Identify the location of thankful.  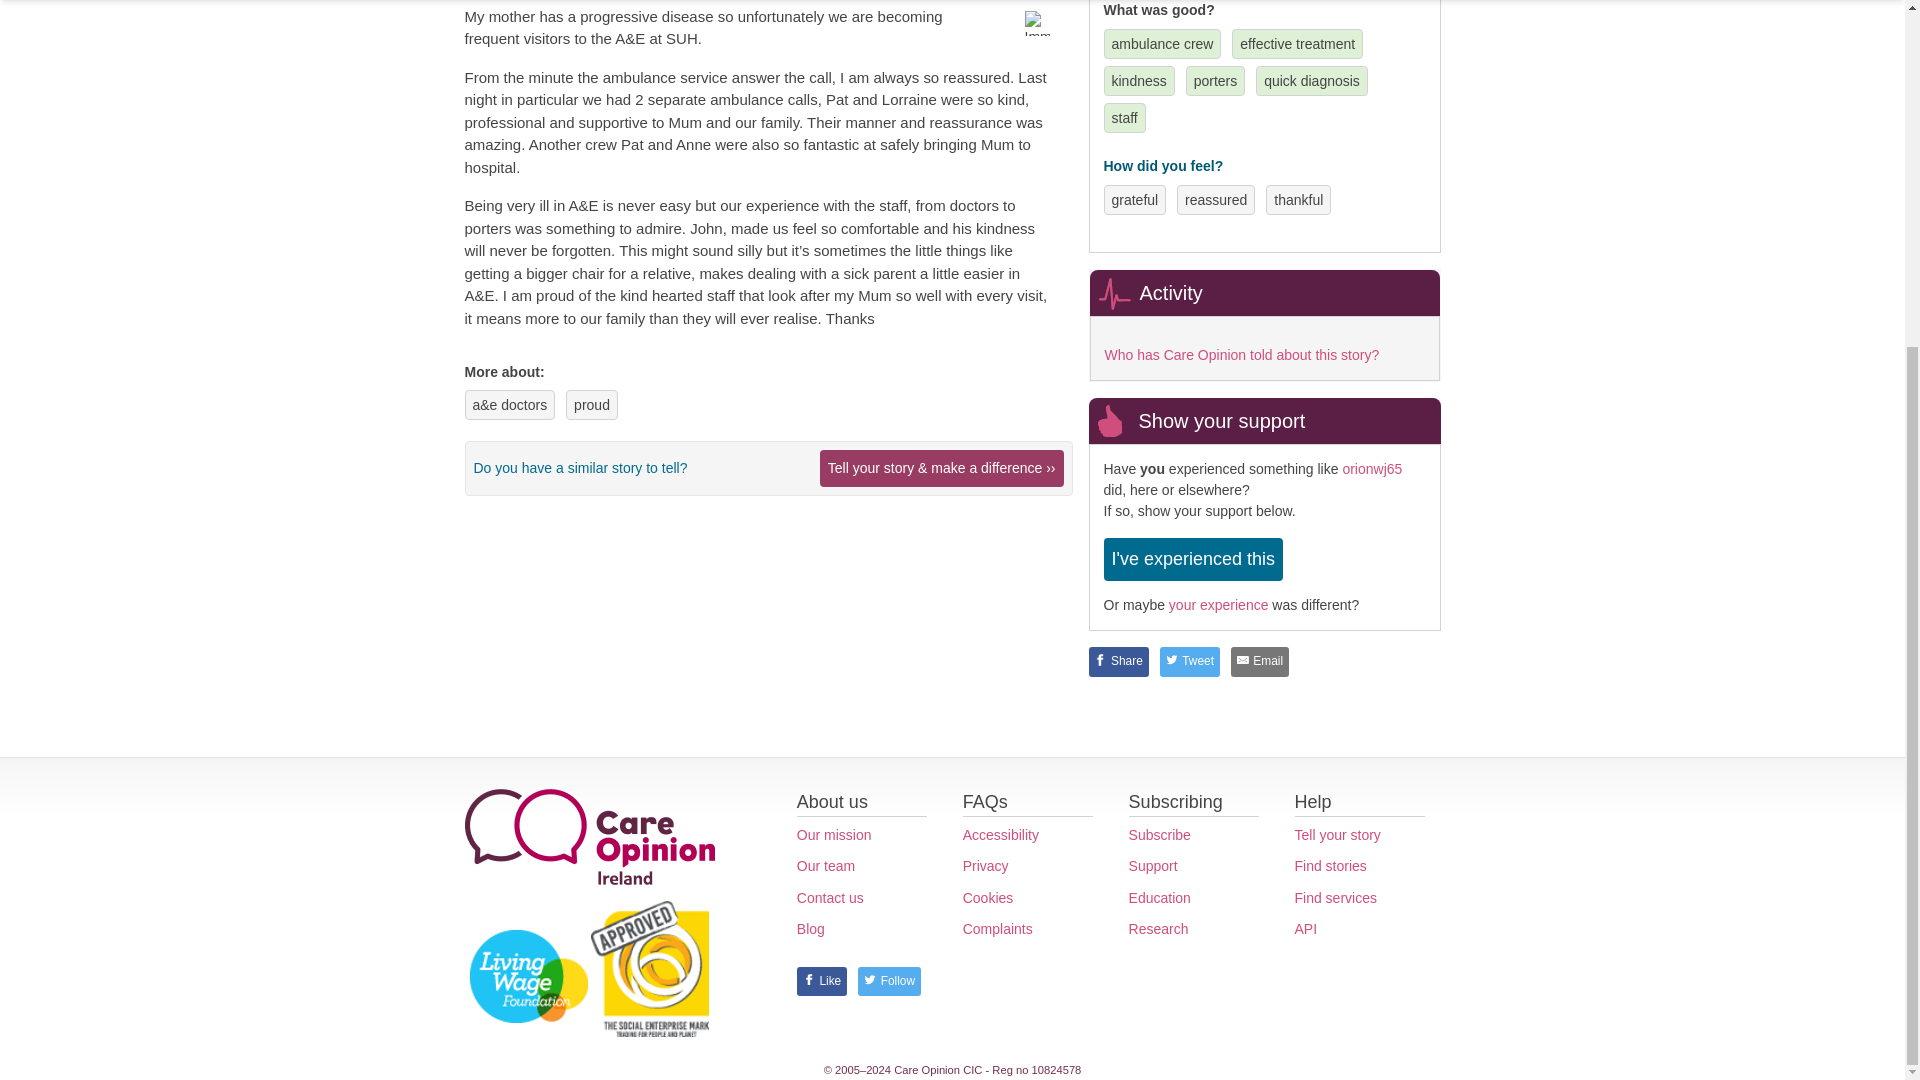
(1298, 200).